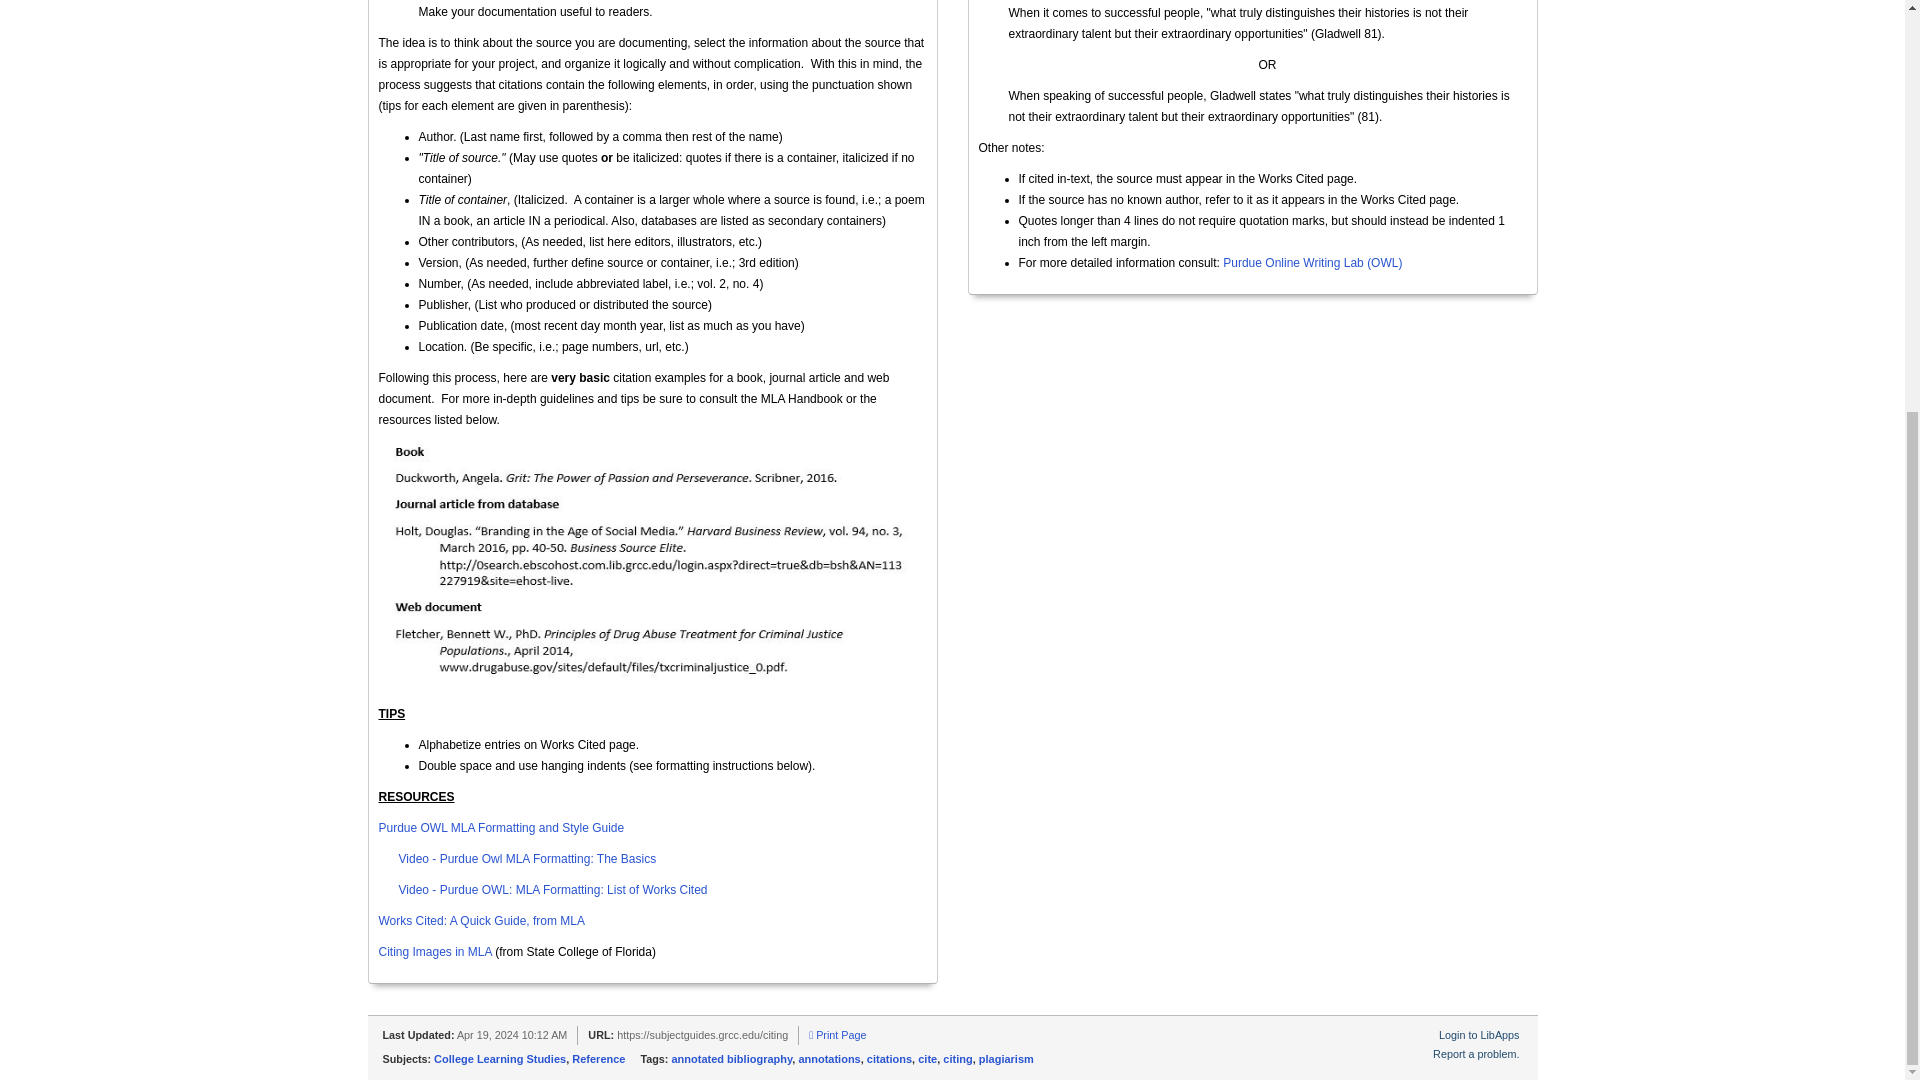  Describe the element at coordinates (926, 1058) in the screenshot. I see `cite` at that location.